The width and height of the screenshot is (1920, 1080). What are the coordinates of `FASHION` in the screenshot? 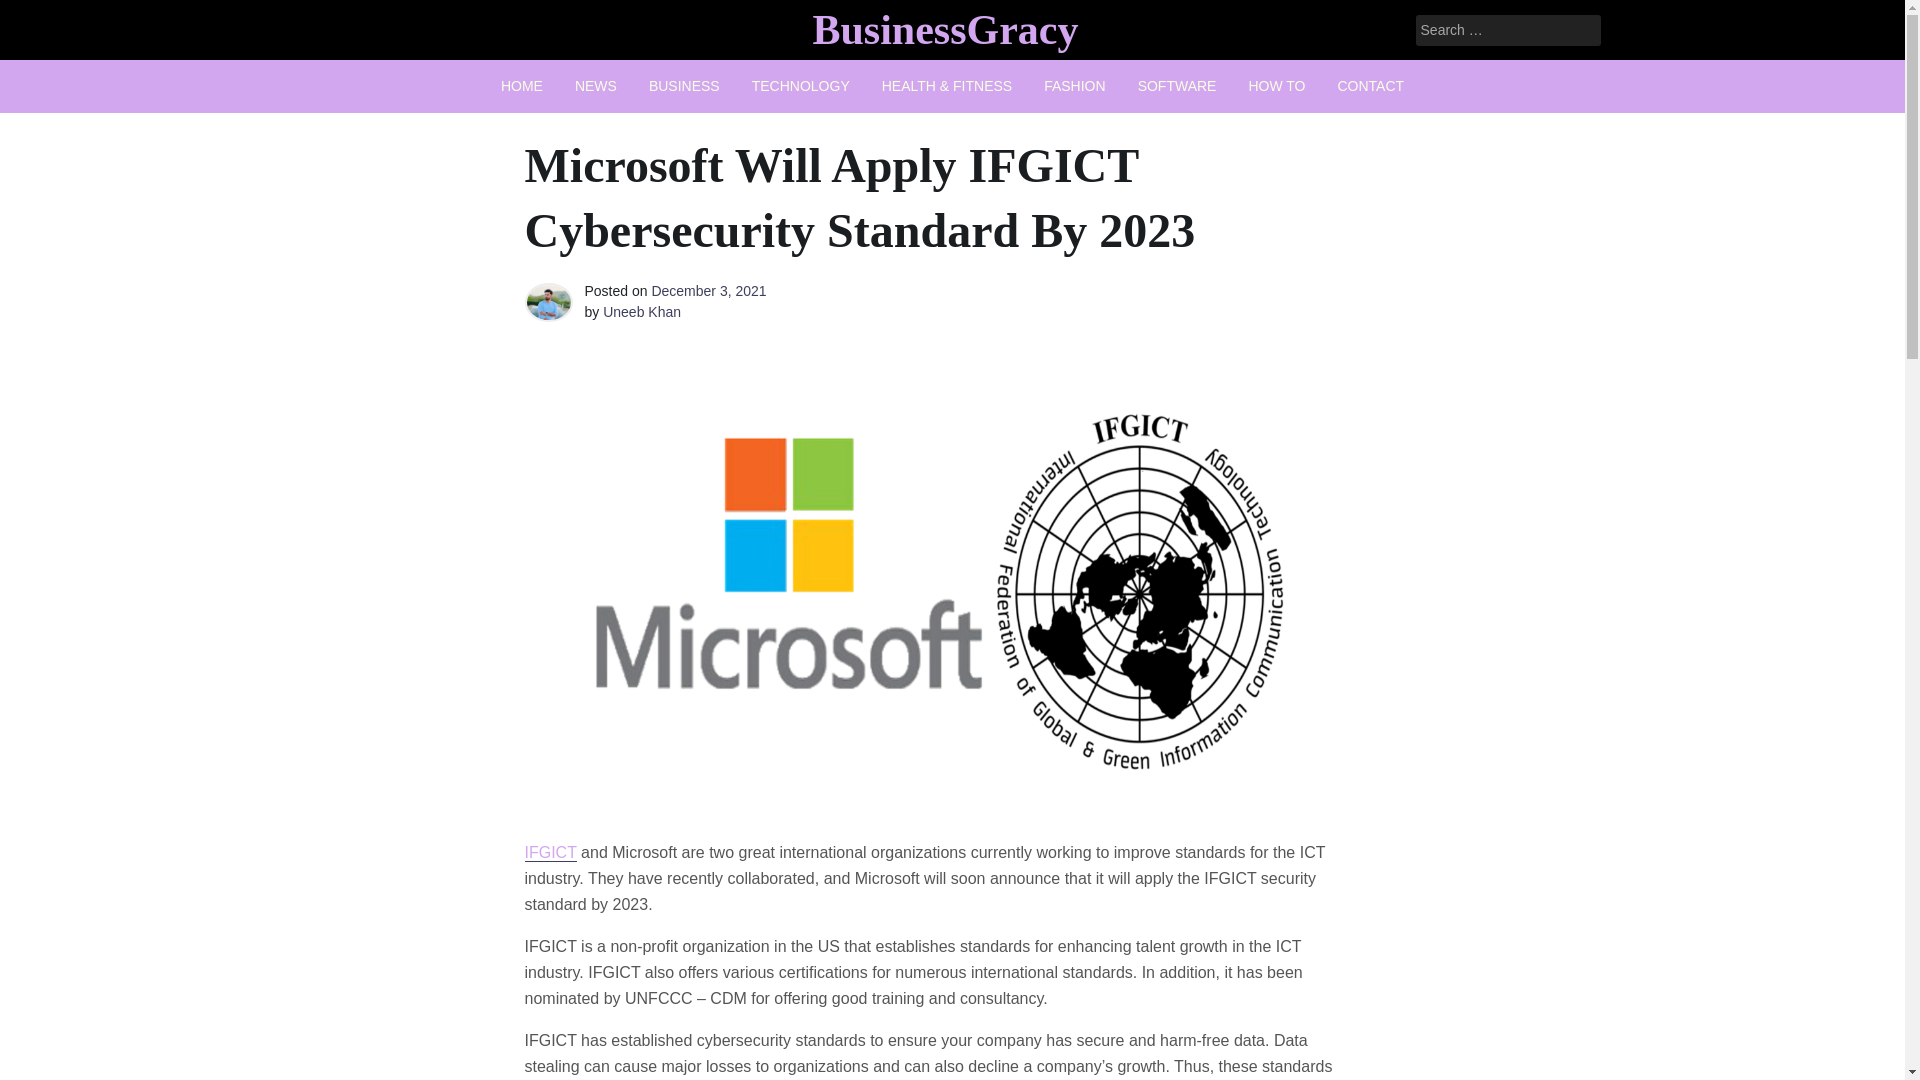 It's located at (1074, 86).